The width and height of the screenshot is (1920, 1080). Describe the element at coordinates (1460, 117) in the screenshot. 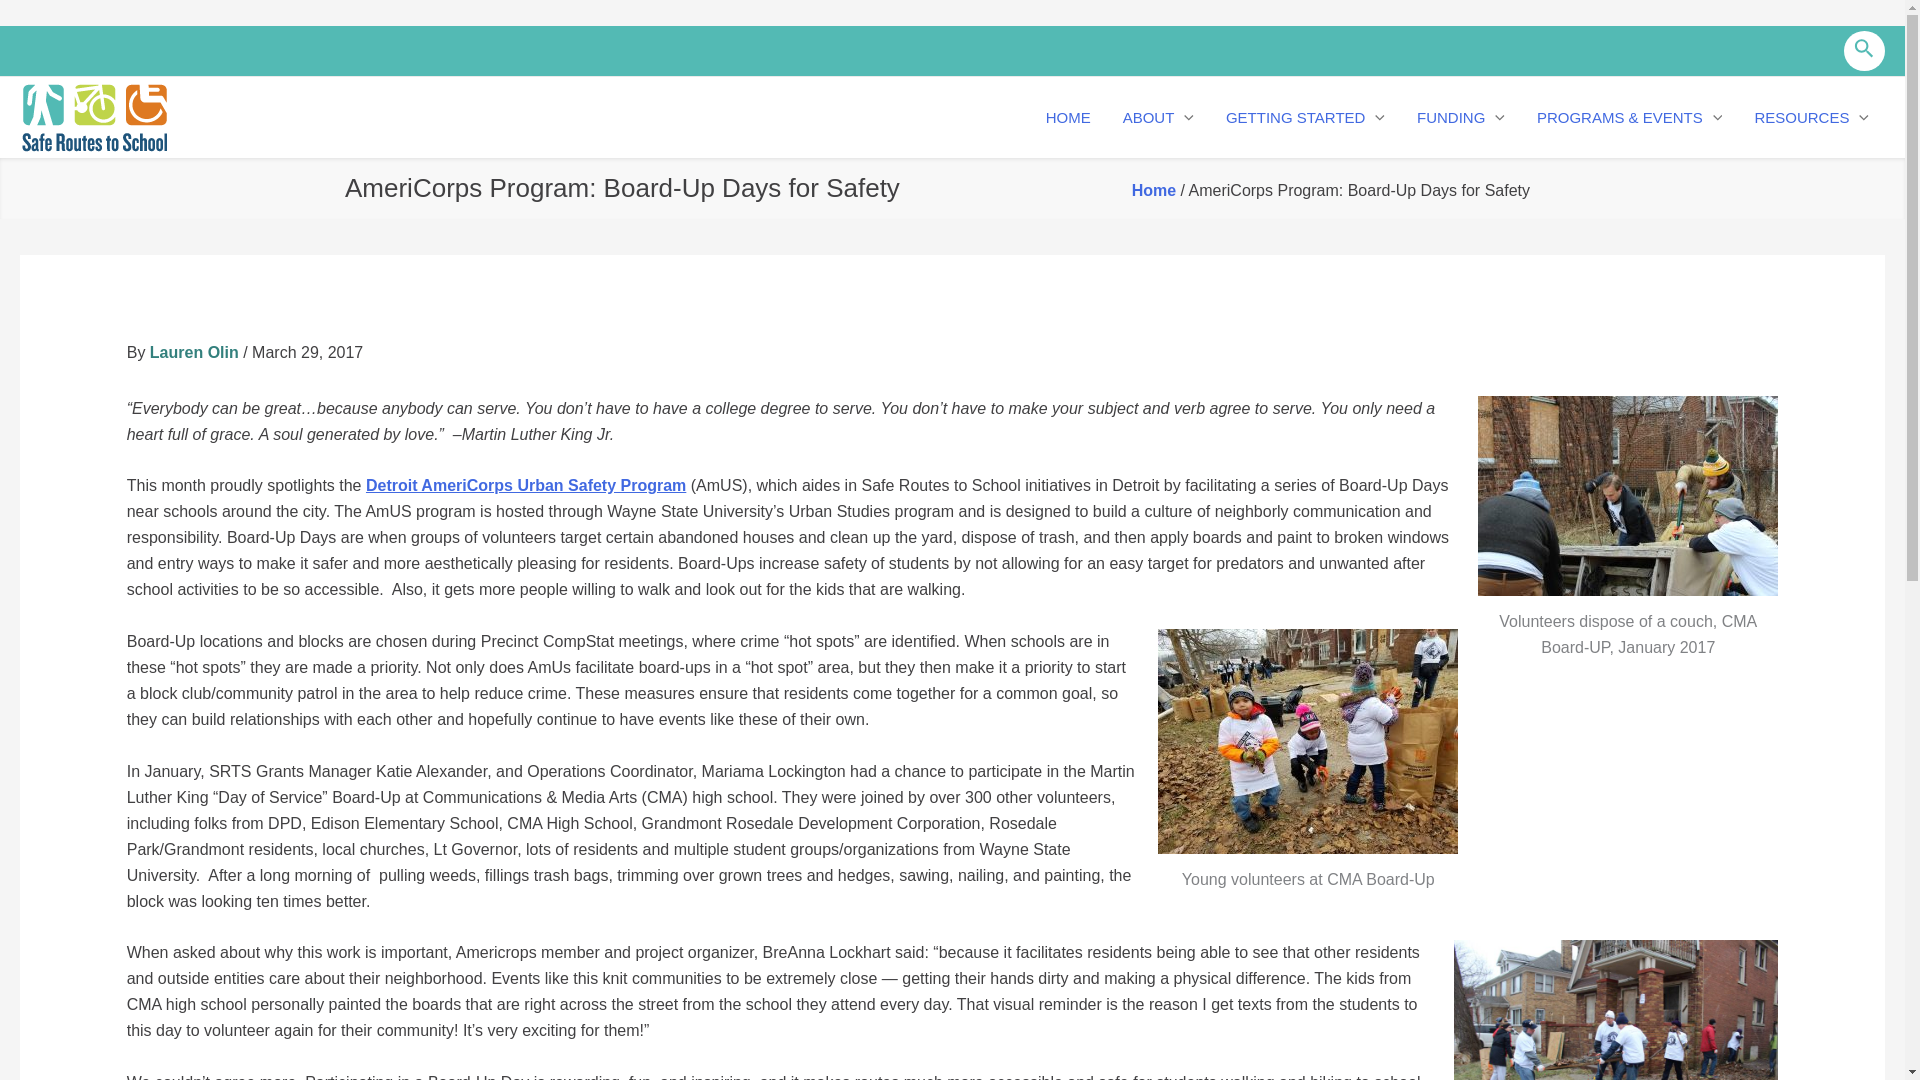

I see `FUNDING` at that location.